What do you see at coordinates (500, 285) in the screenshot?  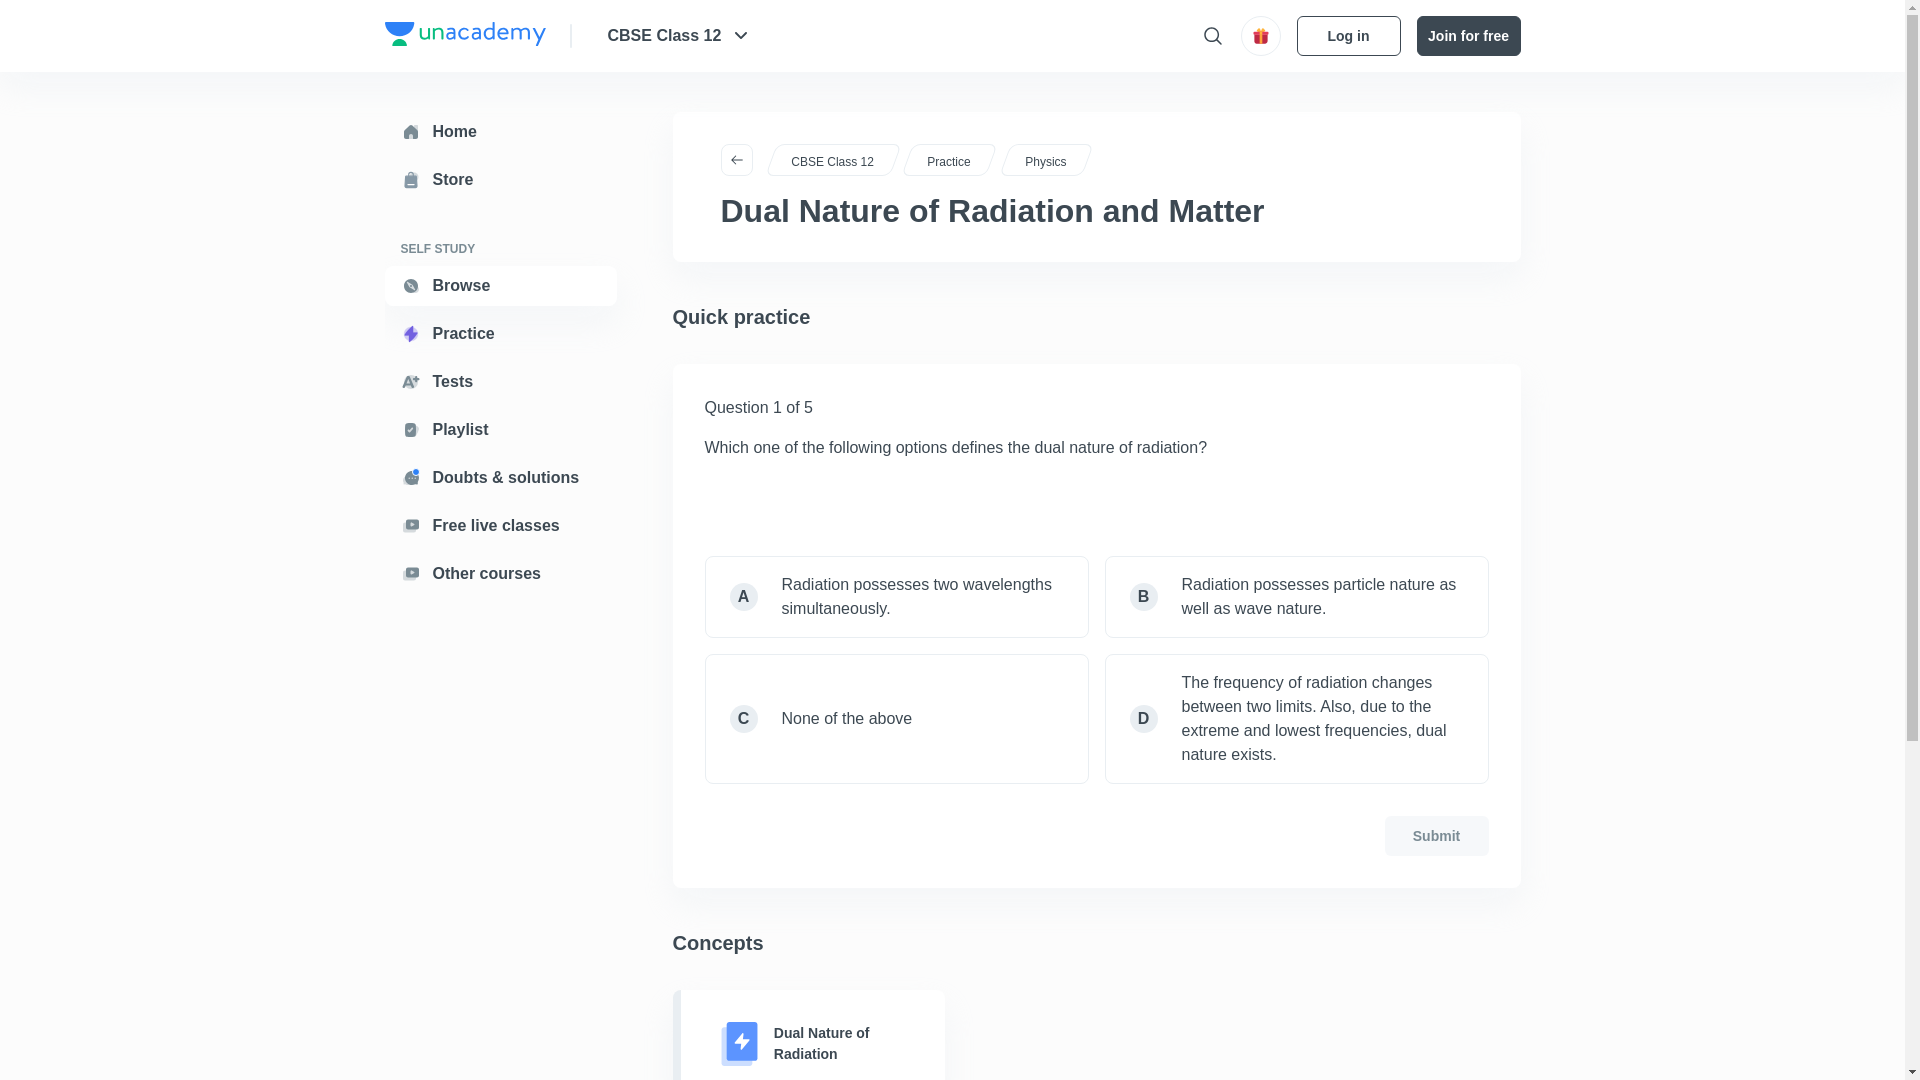 I see `Browse` at bounding box center [500, 285].